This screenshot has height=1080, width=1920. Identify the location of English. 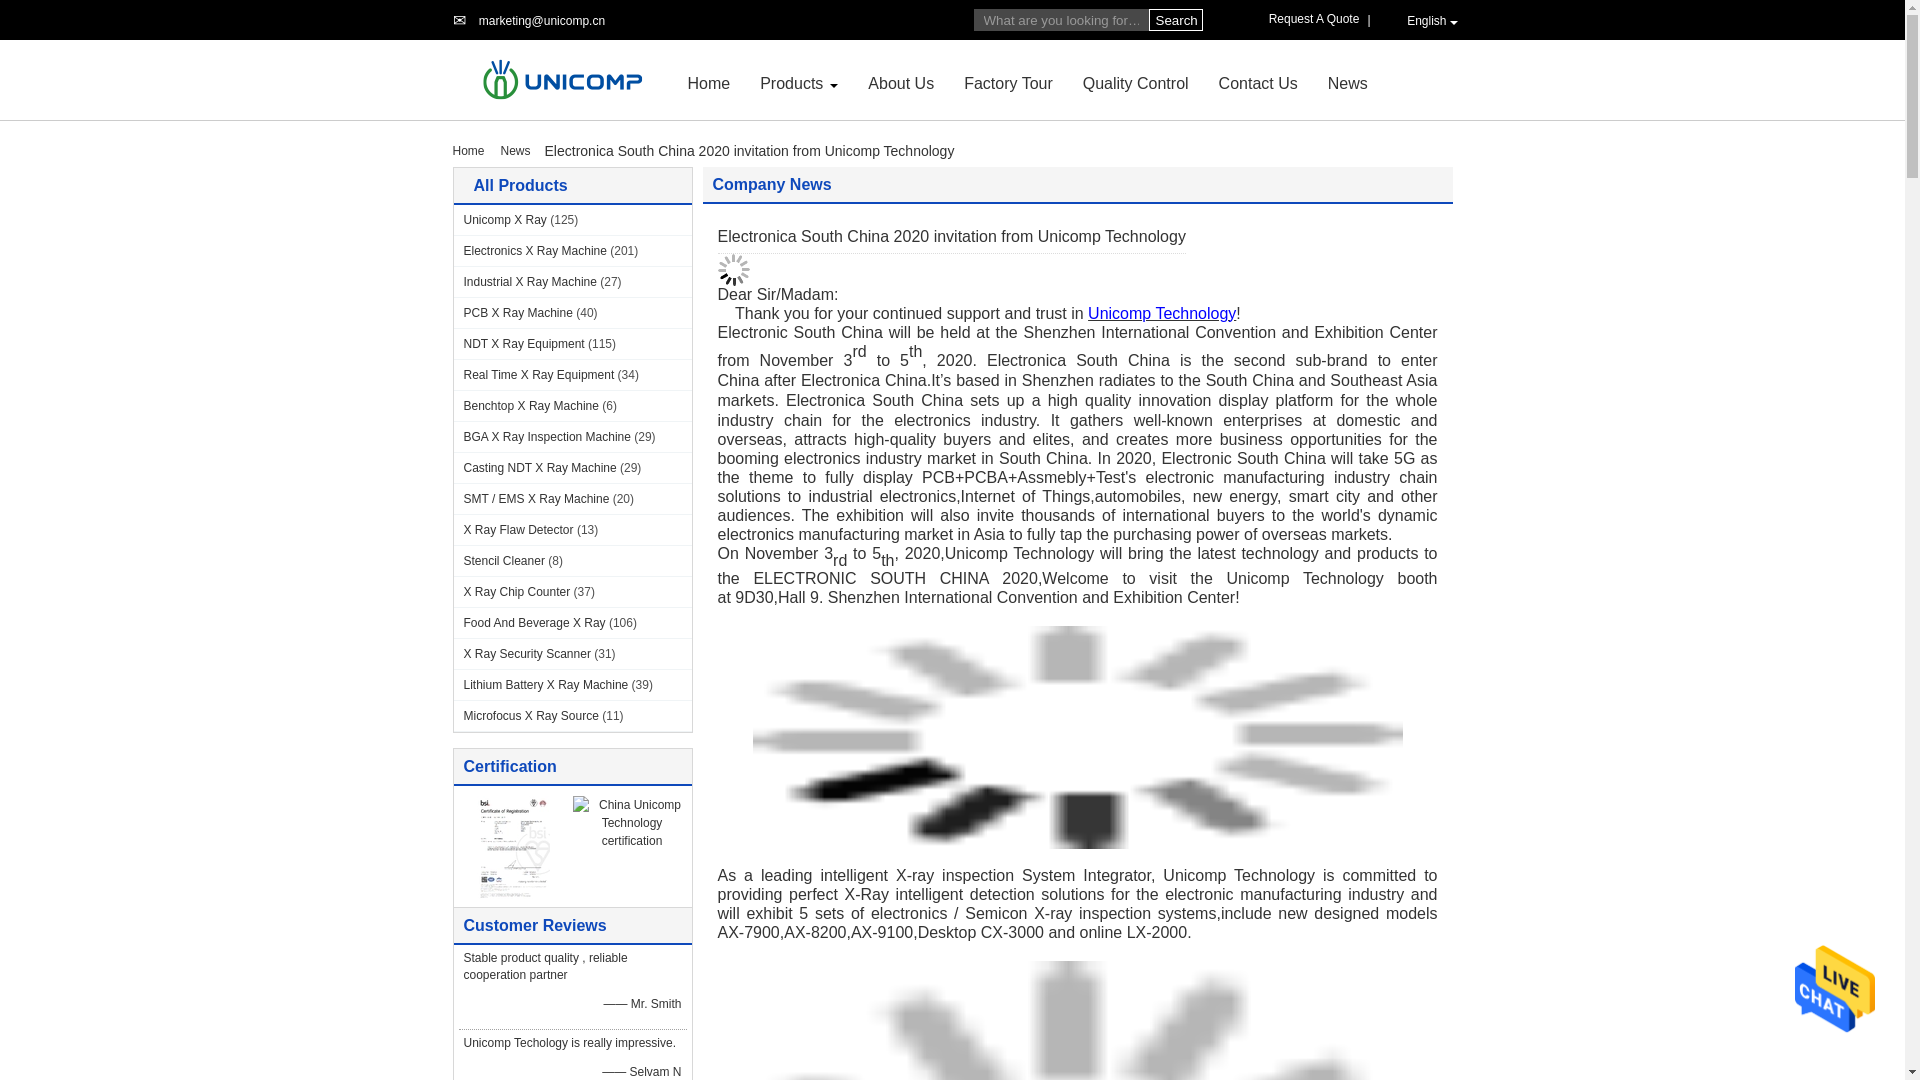
(1422, 20).